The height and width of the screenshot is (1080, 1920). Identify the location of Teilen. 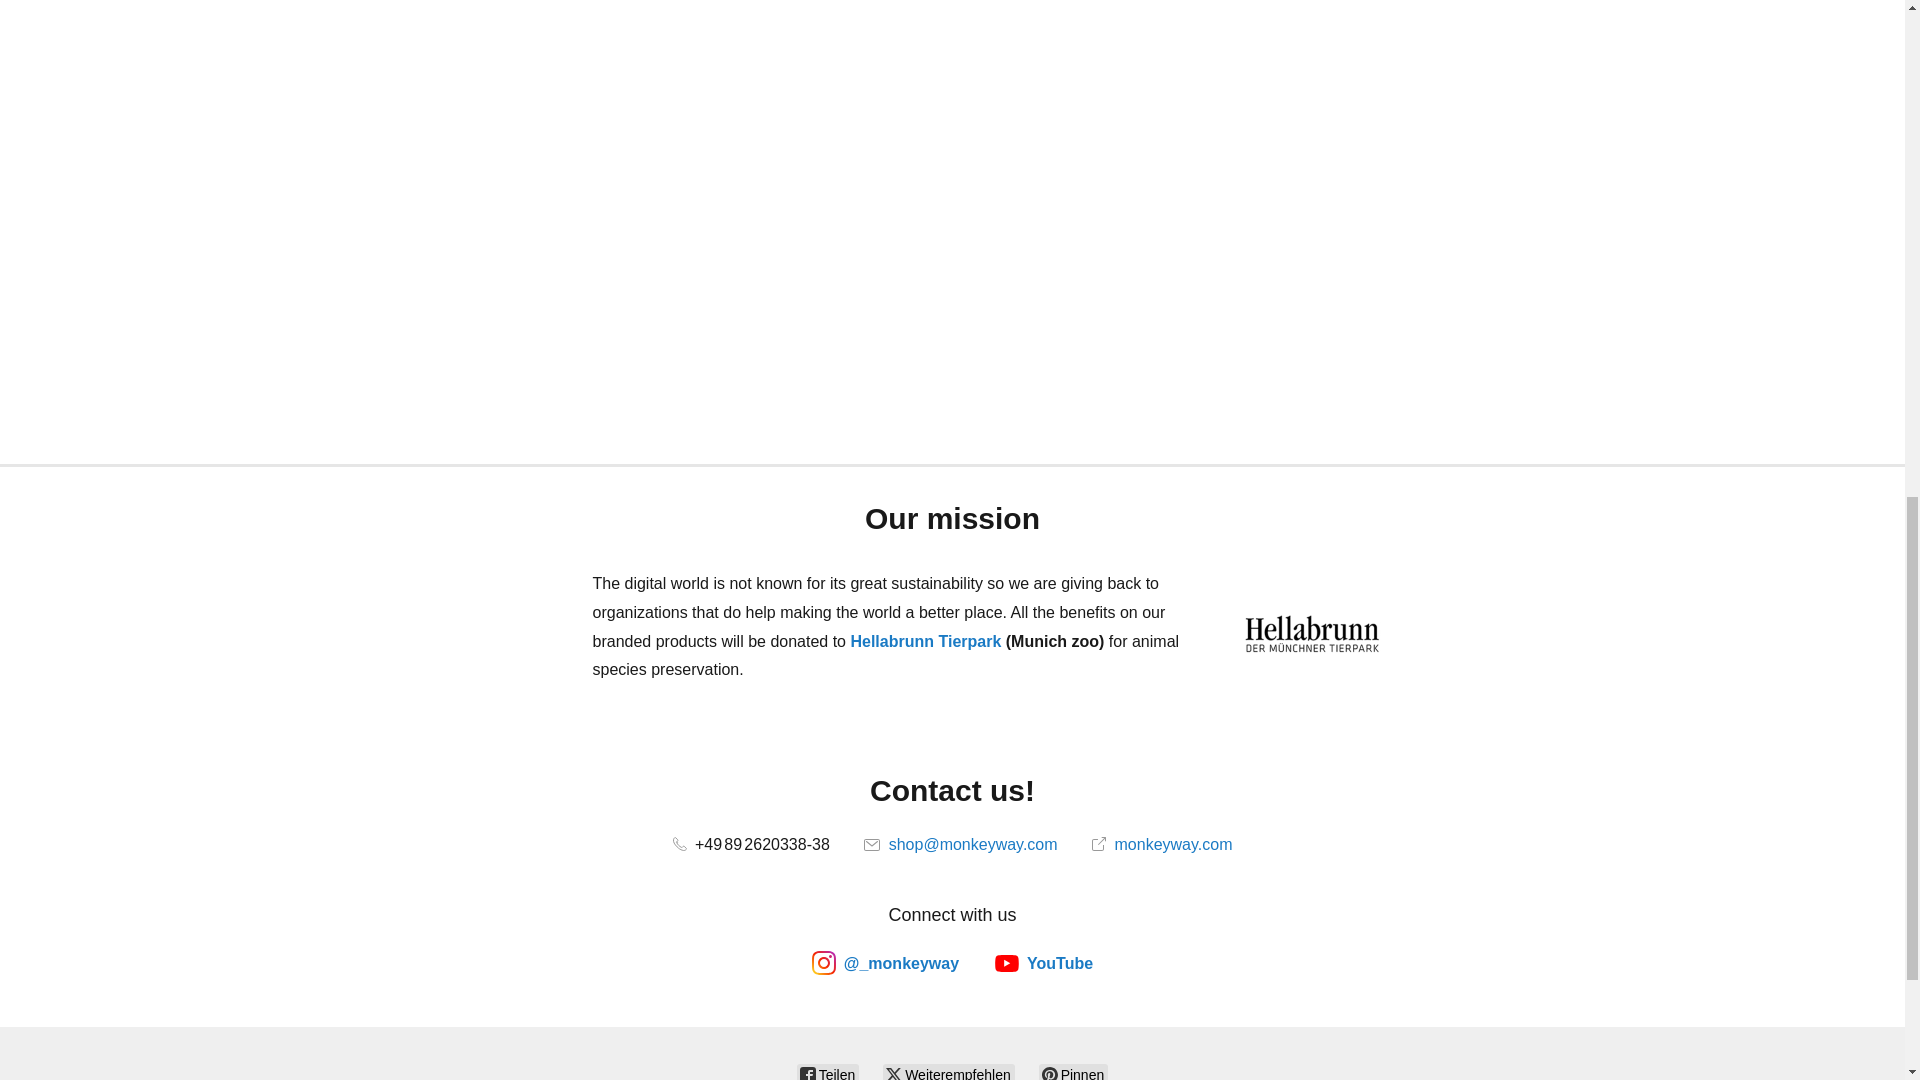
(827, 1072).